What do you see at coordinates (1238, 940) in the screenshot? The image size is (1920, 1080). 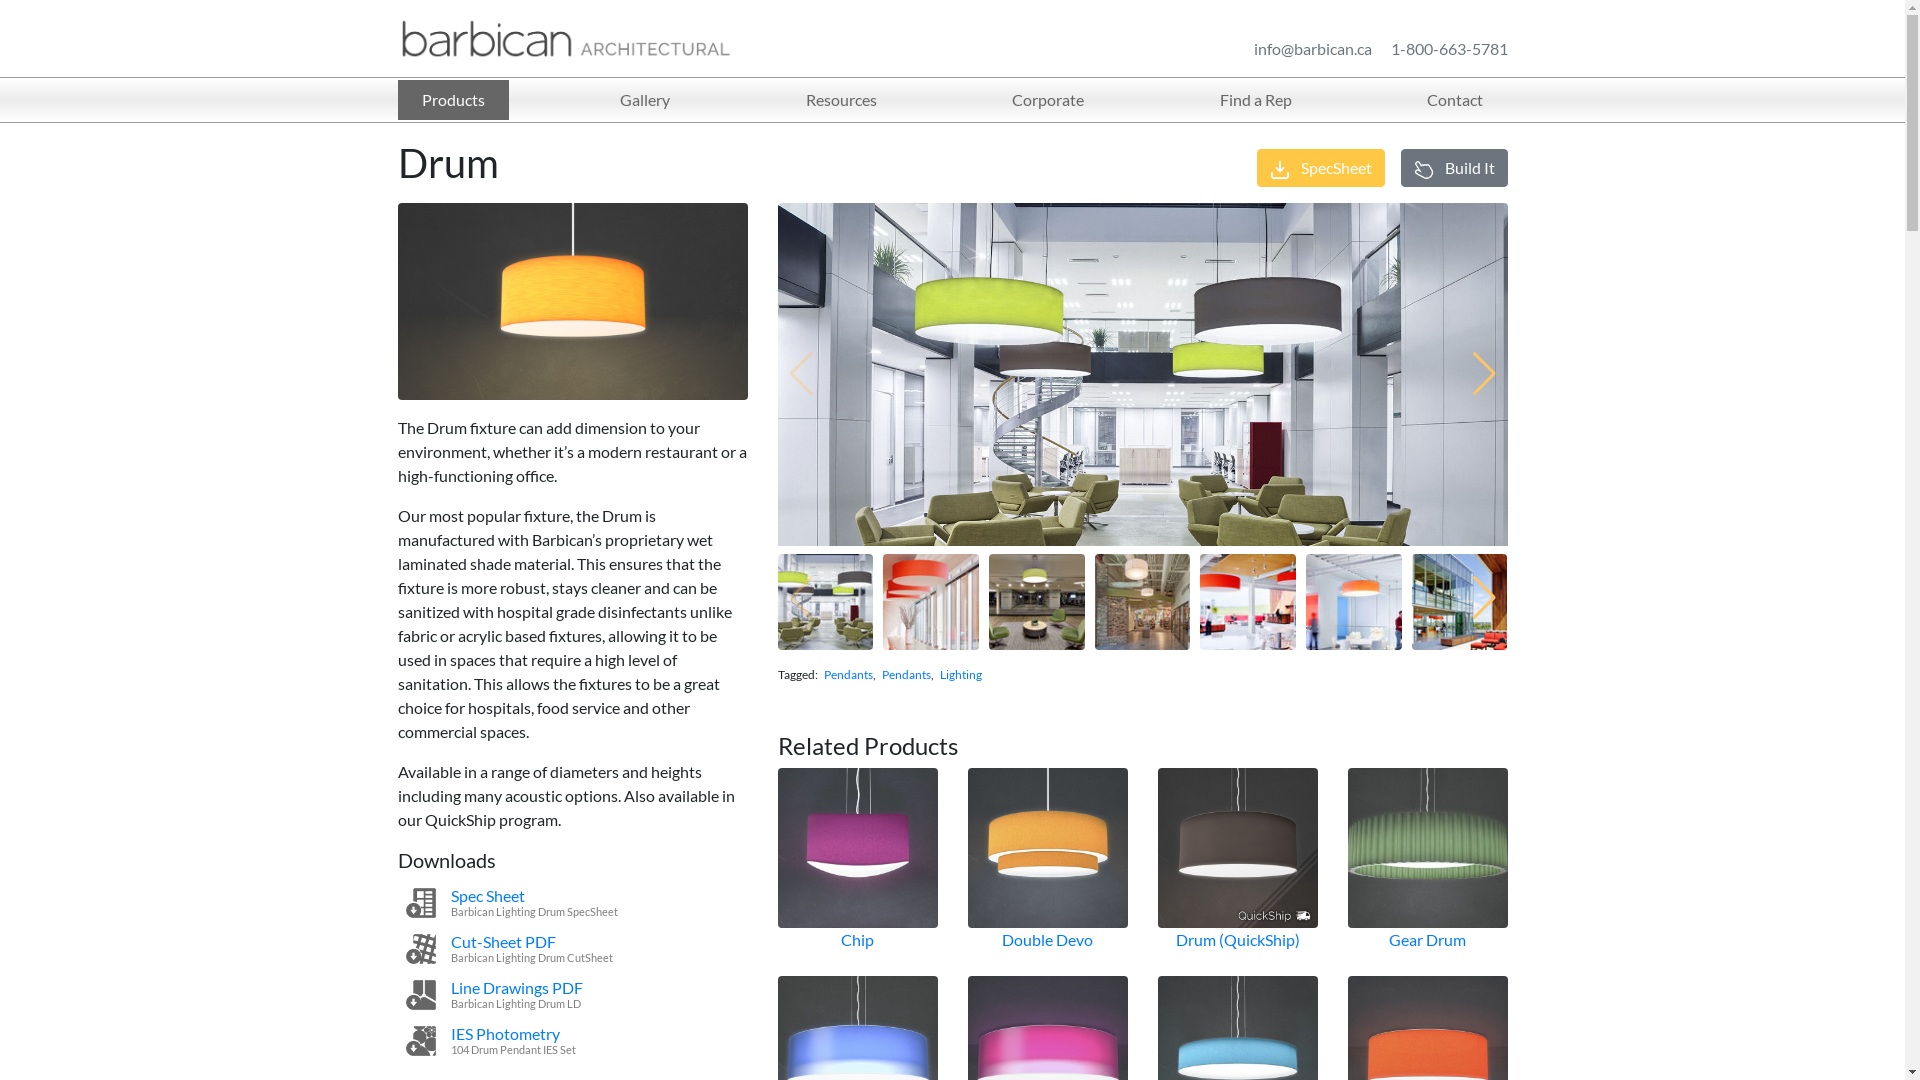 I see `Drum (QuickShip)` at bounding box center [1238, 940].